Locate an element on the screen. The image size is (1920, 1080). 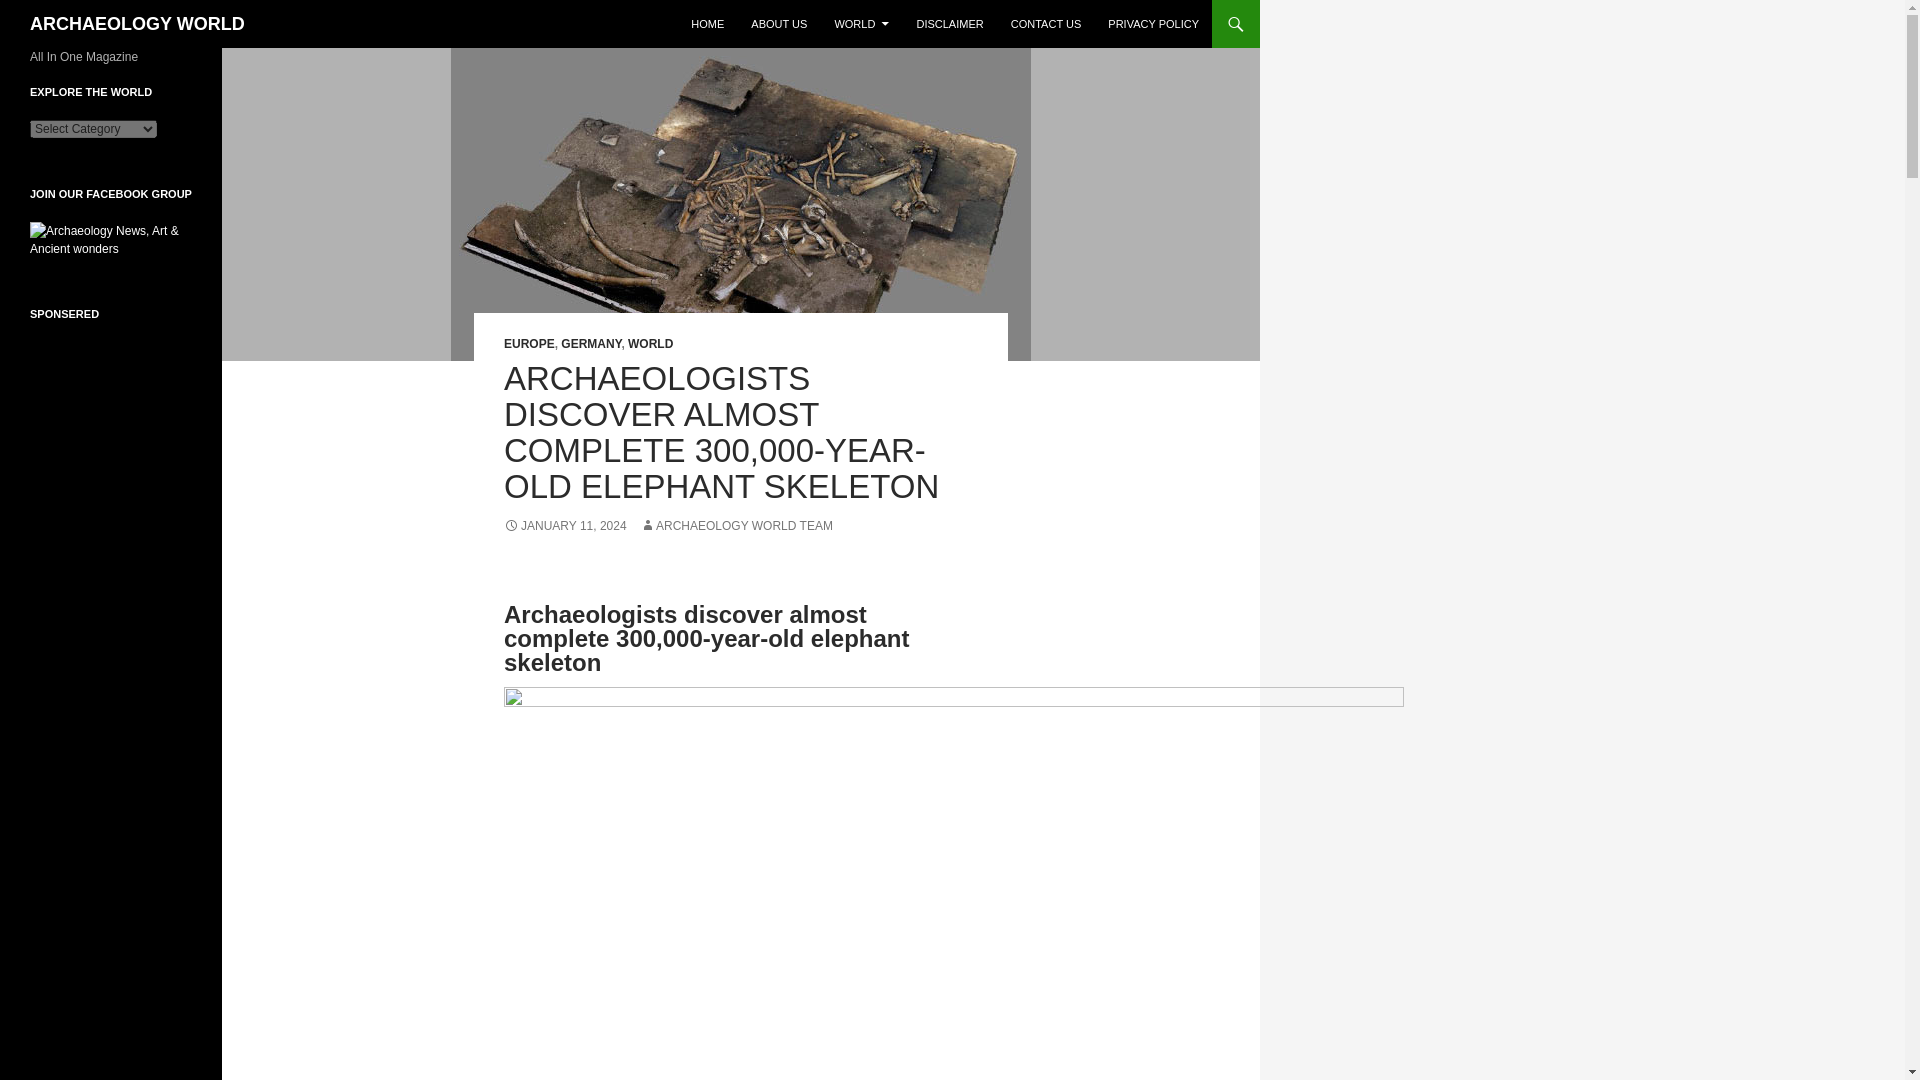
HOME is located at coordinates (707, 24).